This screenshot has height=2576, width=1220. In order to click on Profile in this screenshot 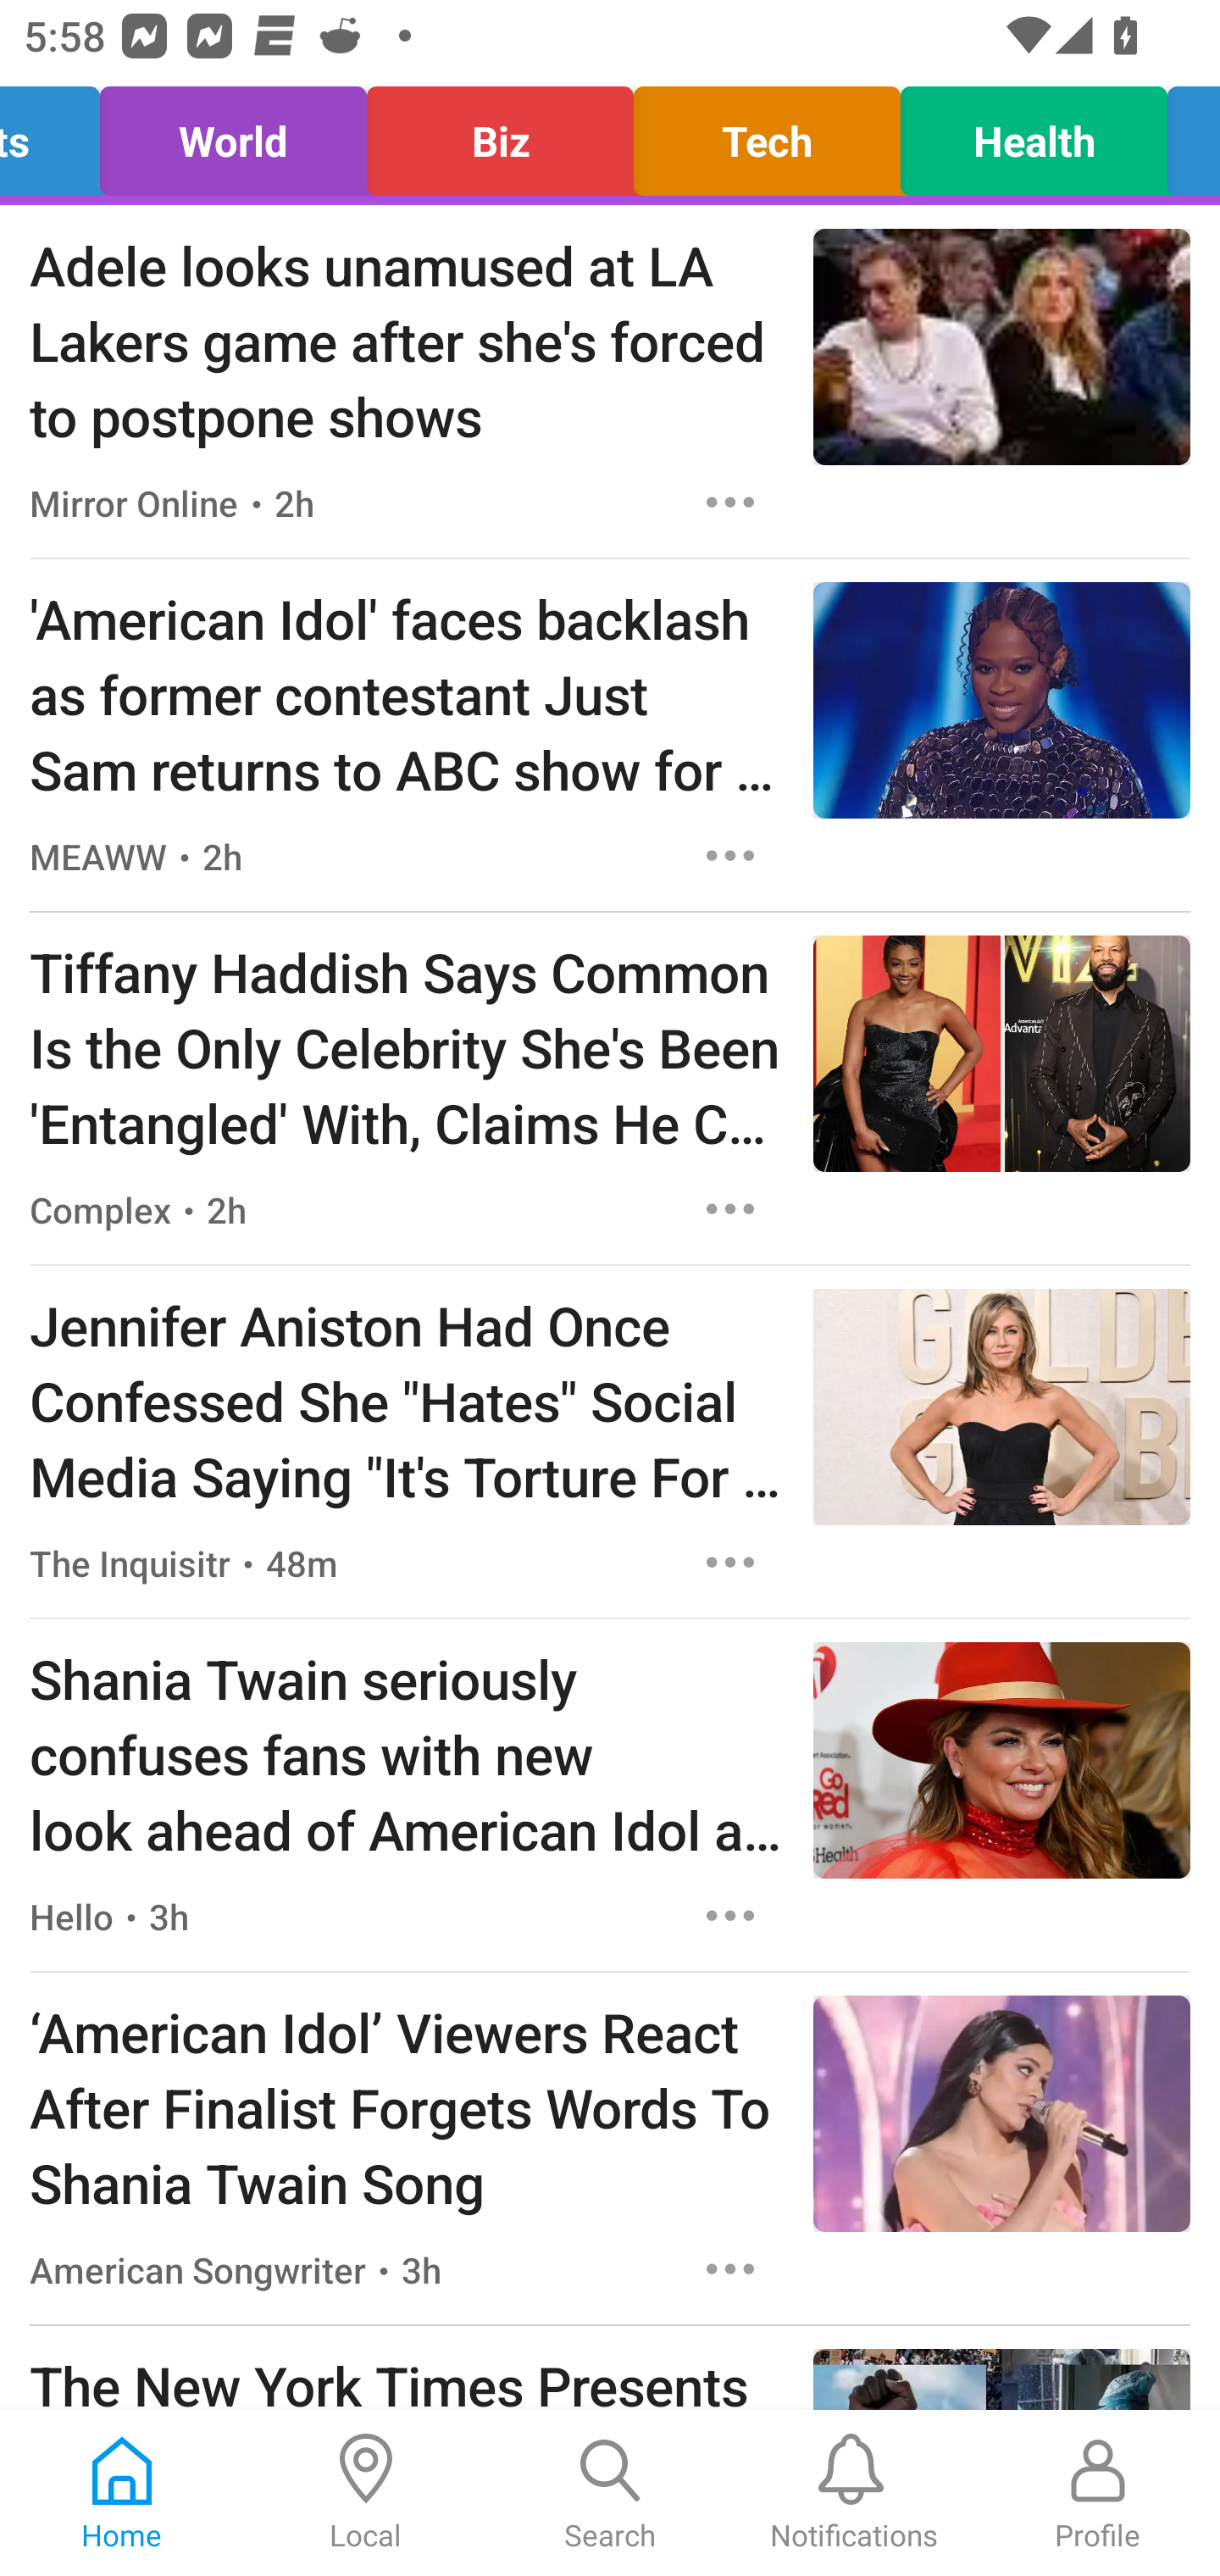, I will do `click(1098, 2493)`.